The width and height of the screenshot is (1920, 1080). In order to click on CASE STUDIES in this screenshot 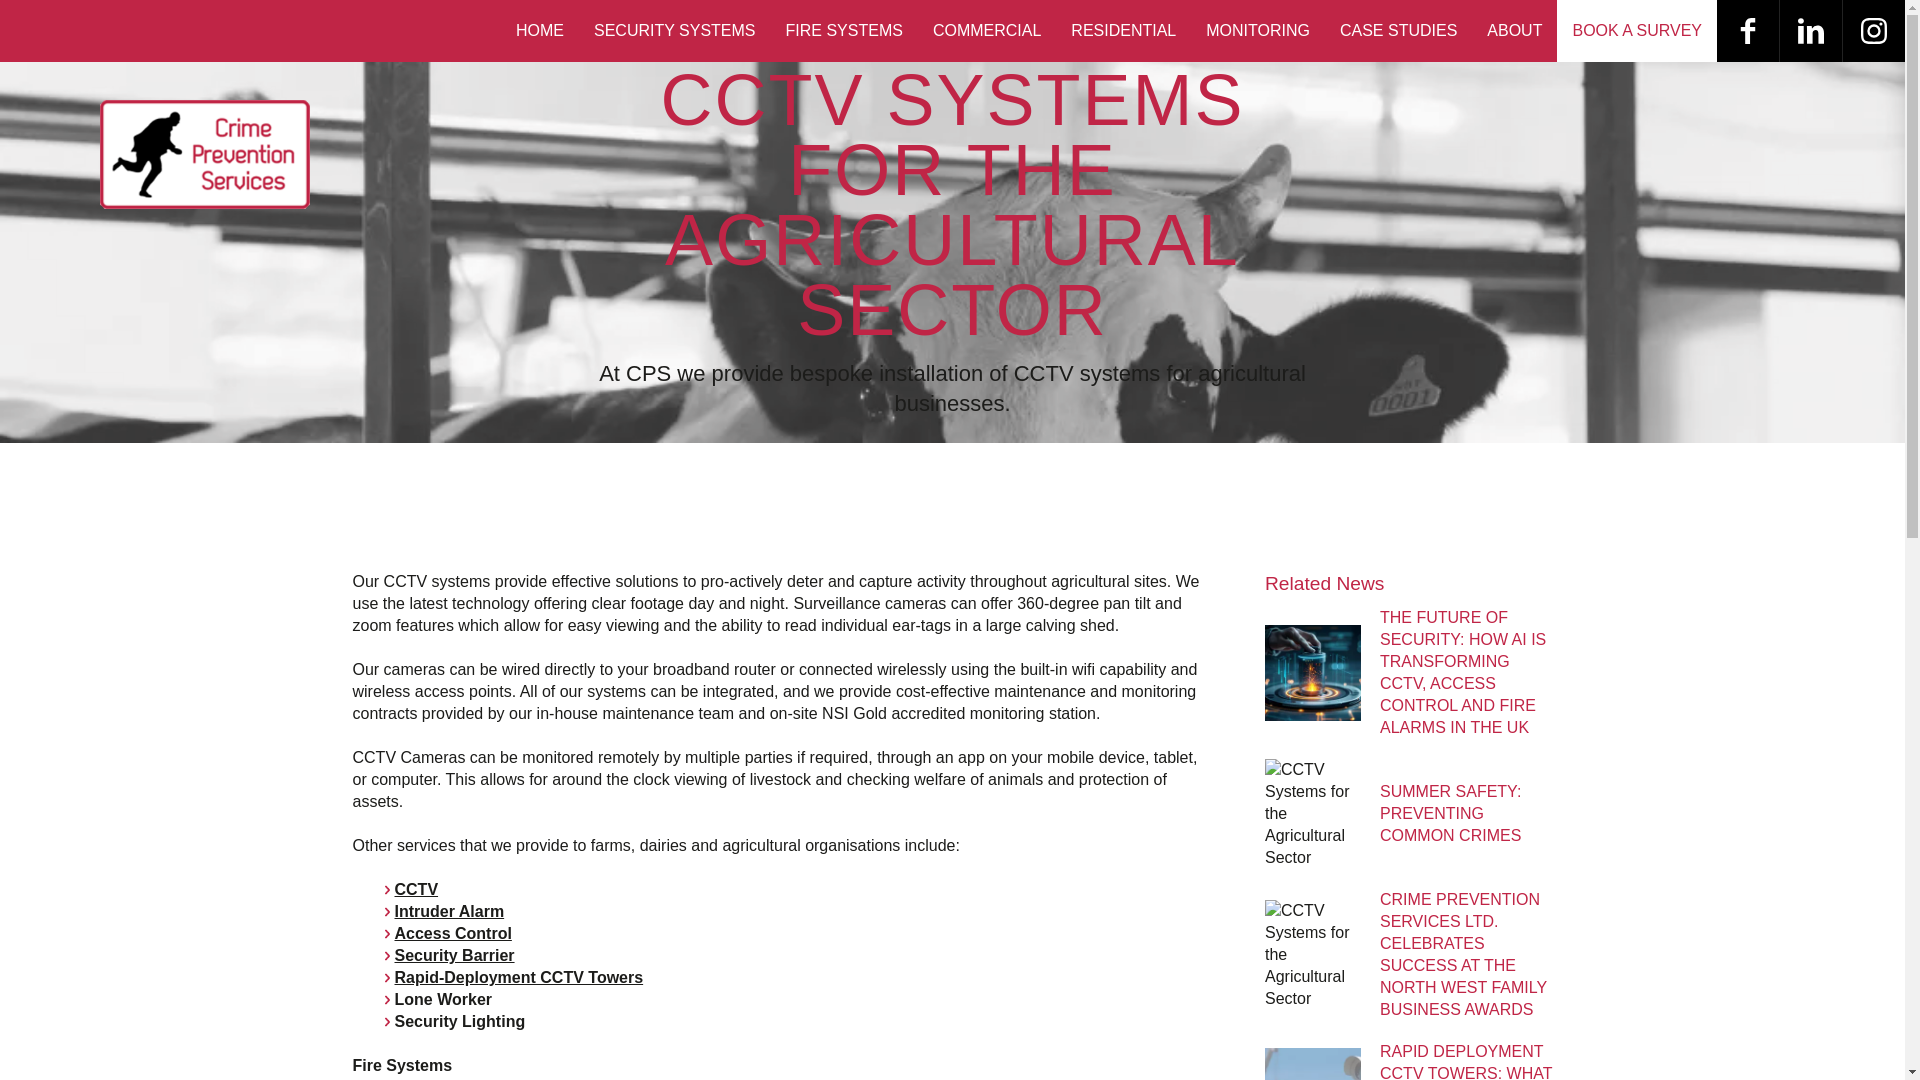, I will do `click(1398, 30)`.